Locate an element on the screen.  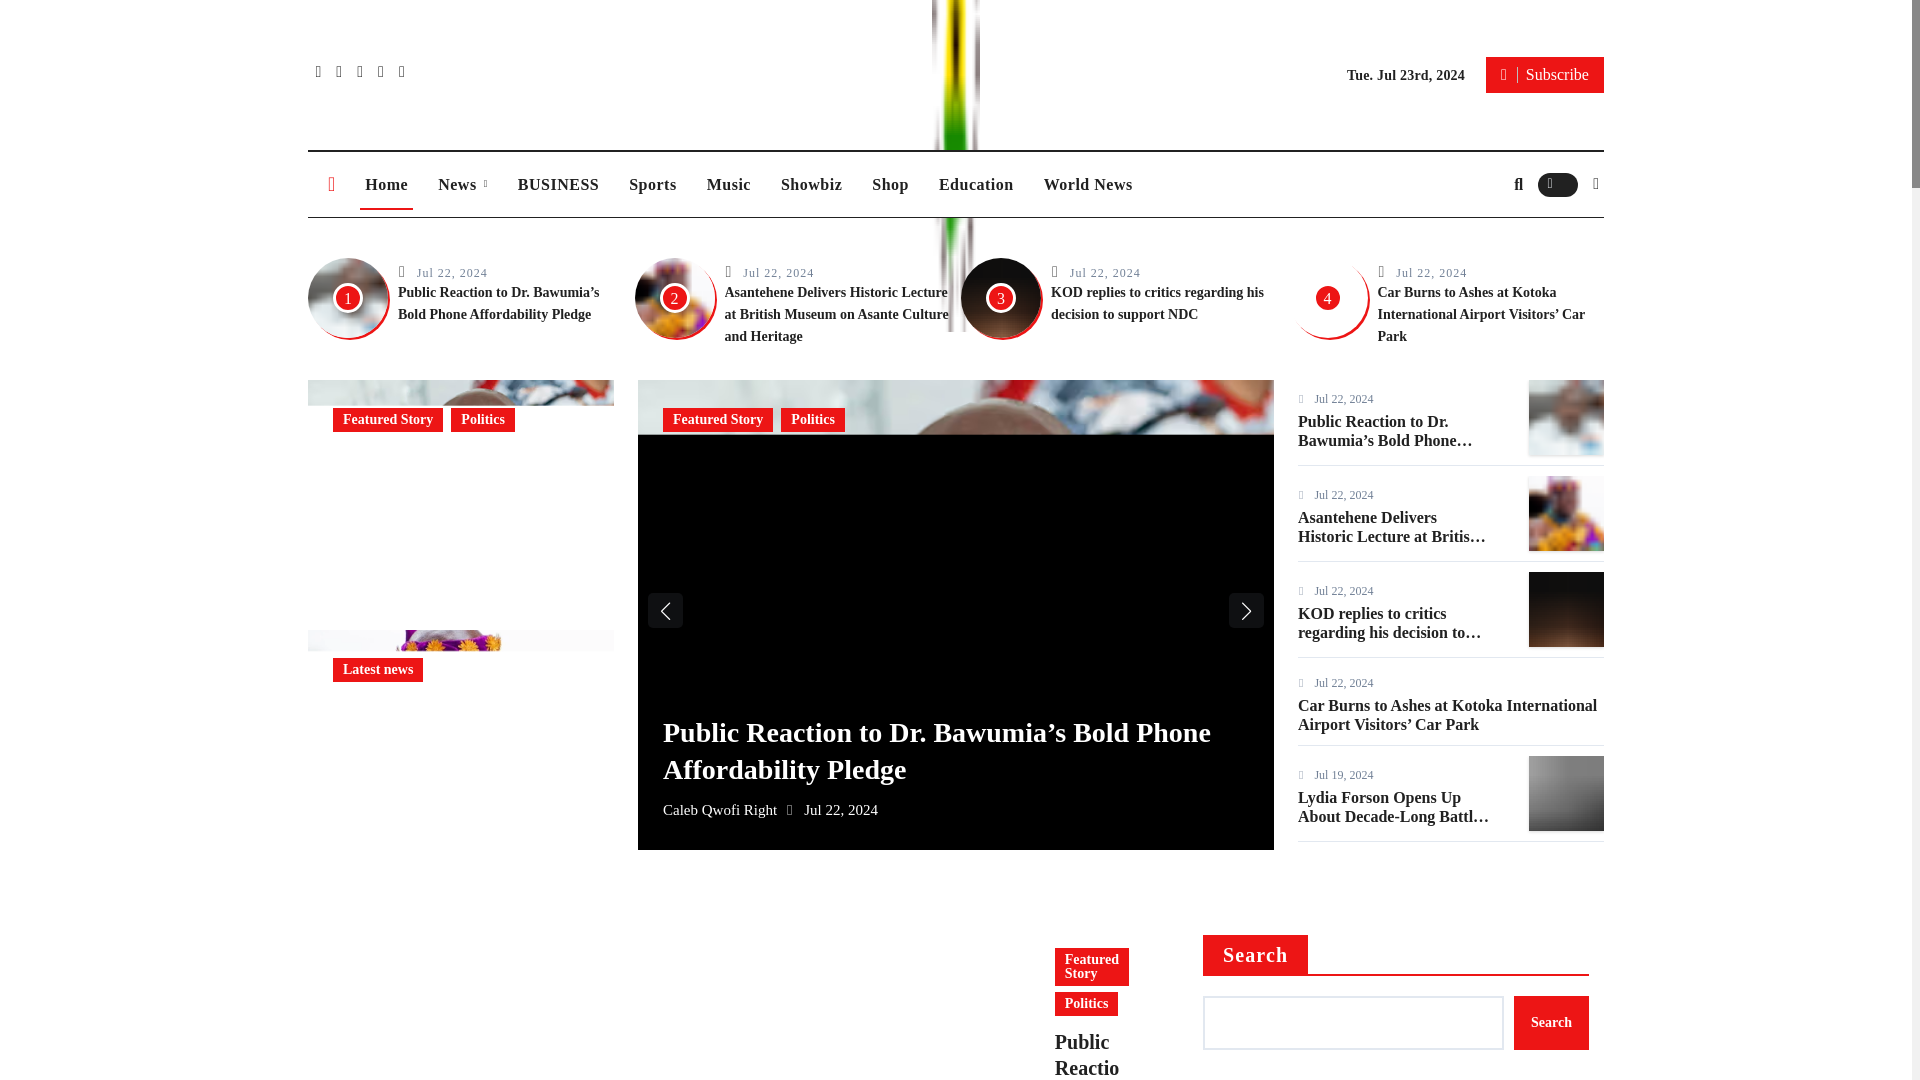
News is located at coordinates (462, 184).